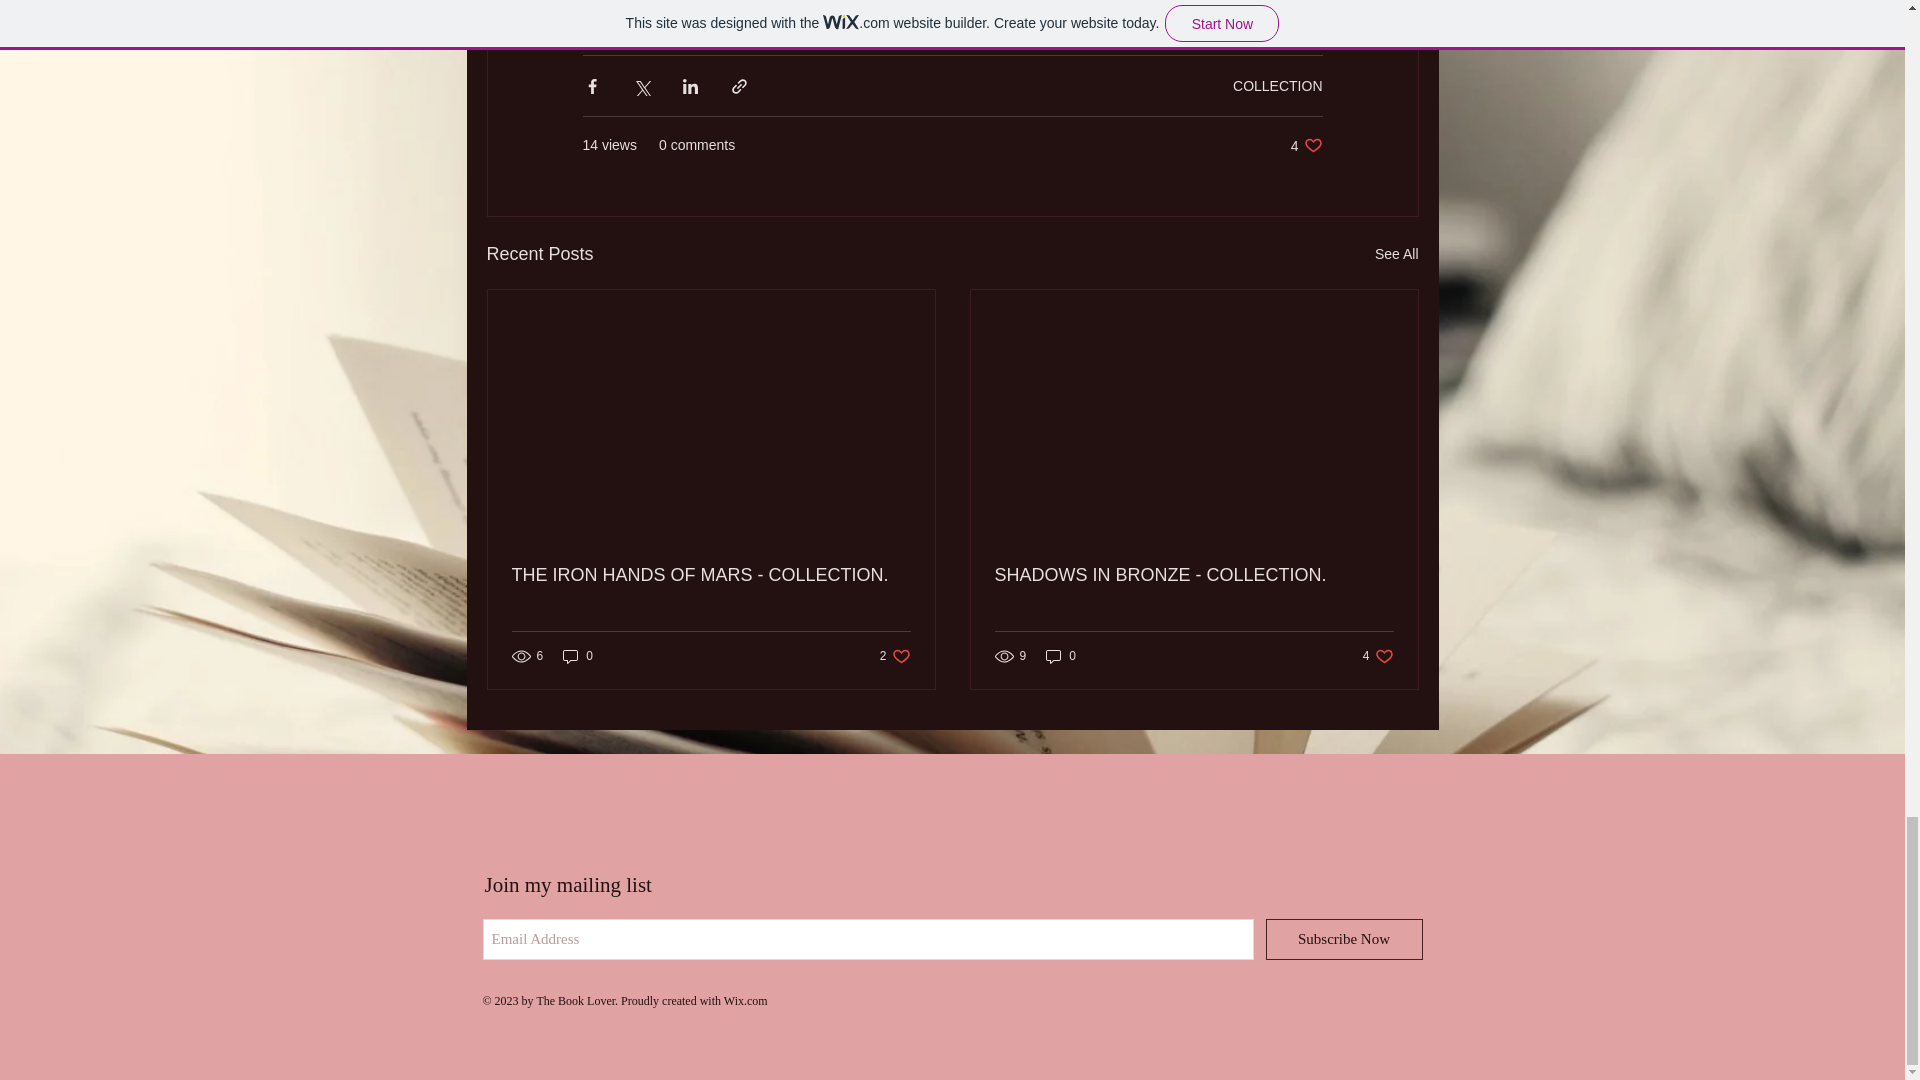  What do you see at coordinates (711, 575) in the screenshot?
I see `THE IRON HANDS OF MARS - COLLECTION.` at bounding box center [711, 575].